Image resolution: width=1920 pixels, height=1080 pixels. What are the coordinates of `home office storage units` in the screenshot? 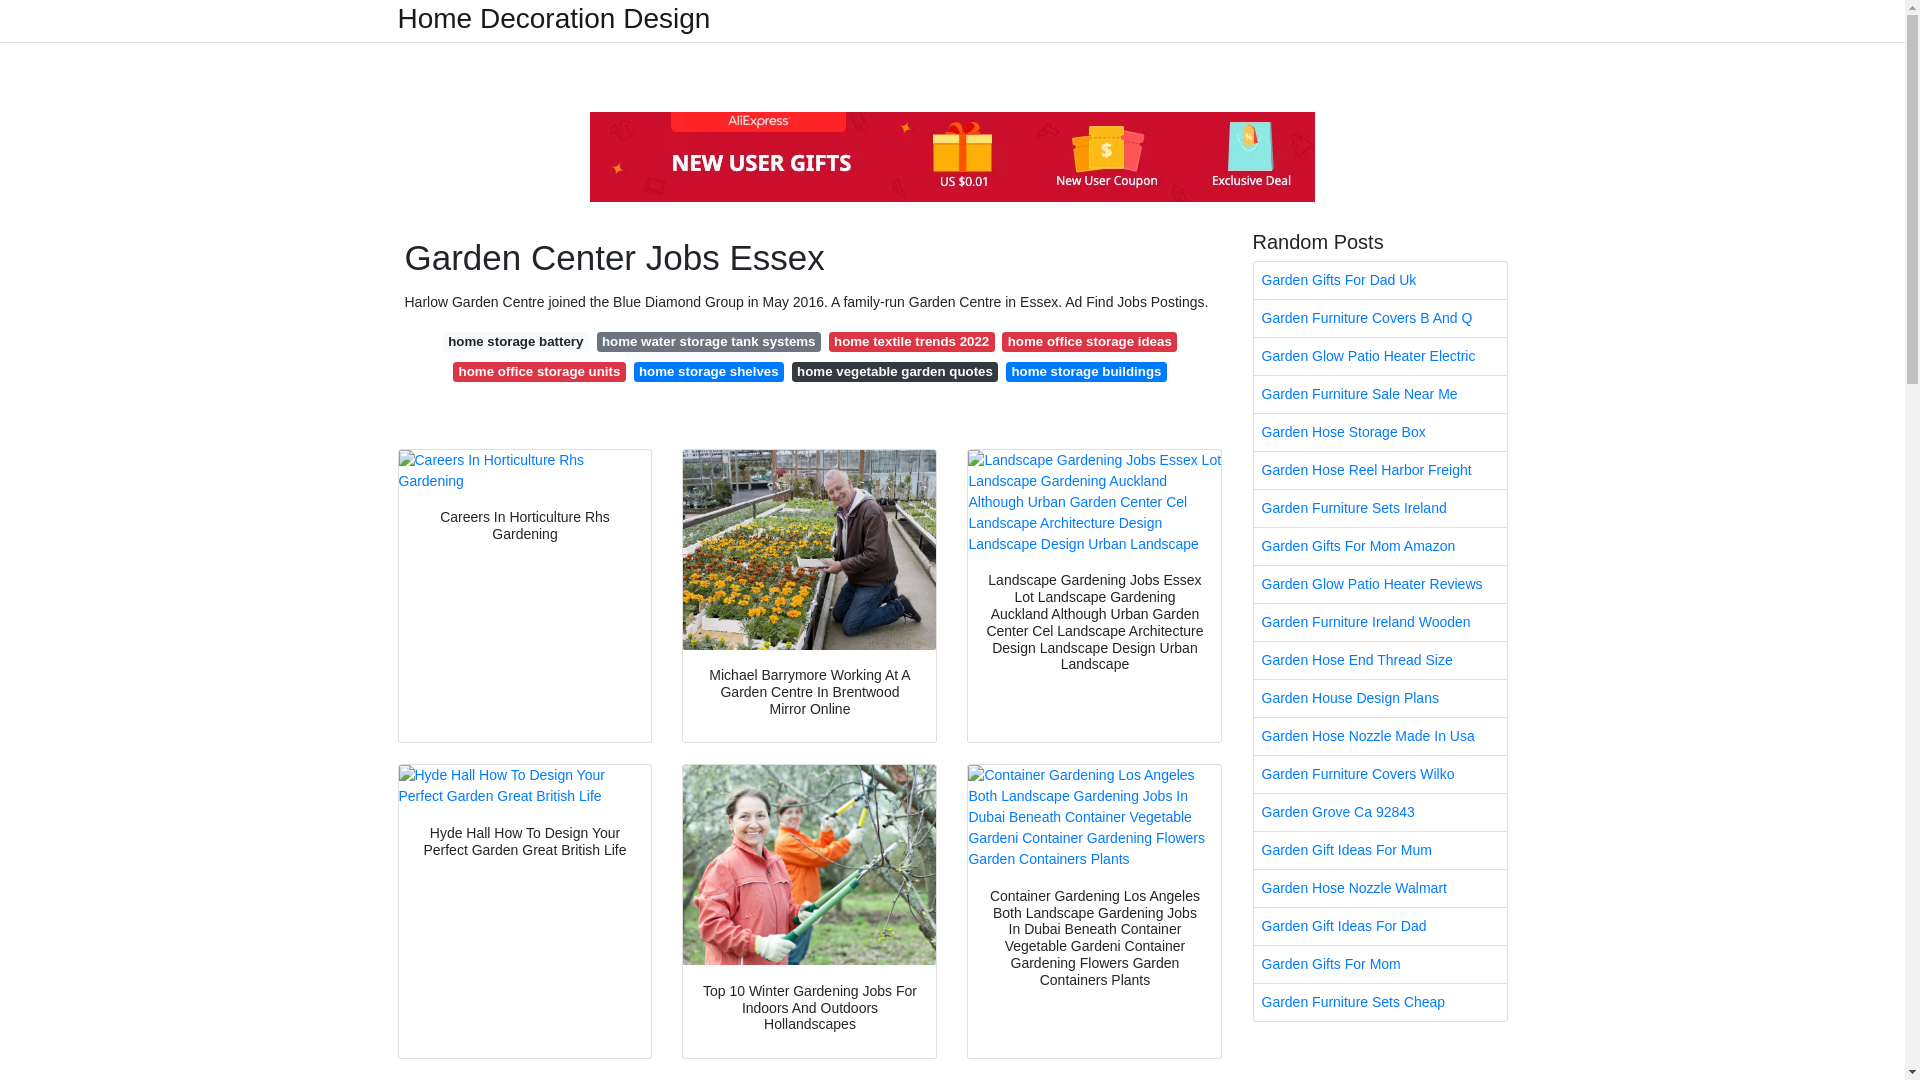 It's located at (539, 372).